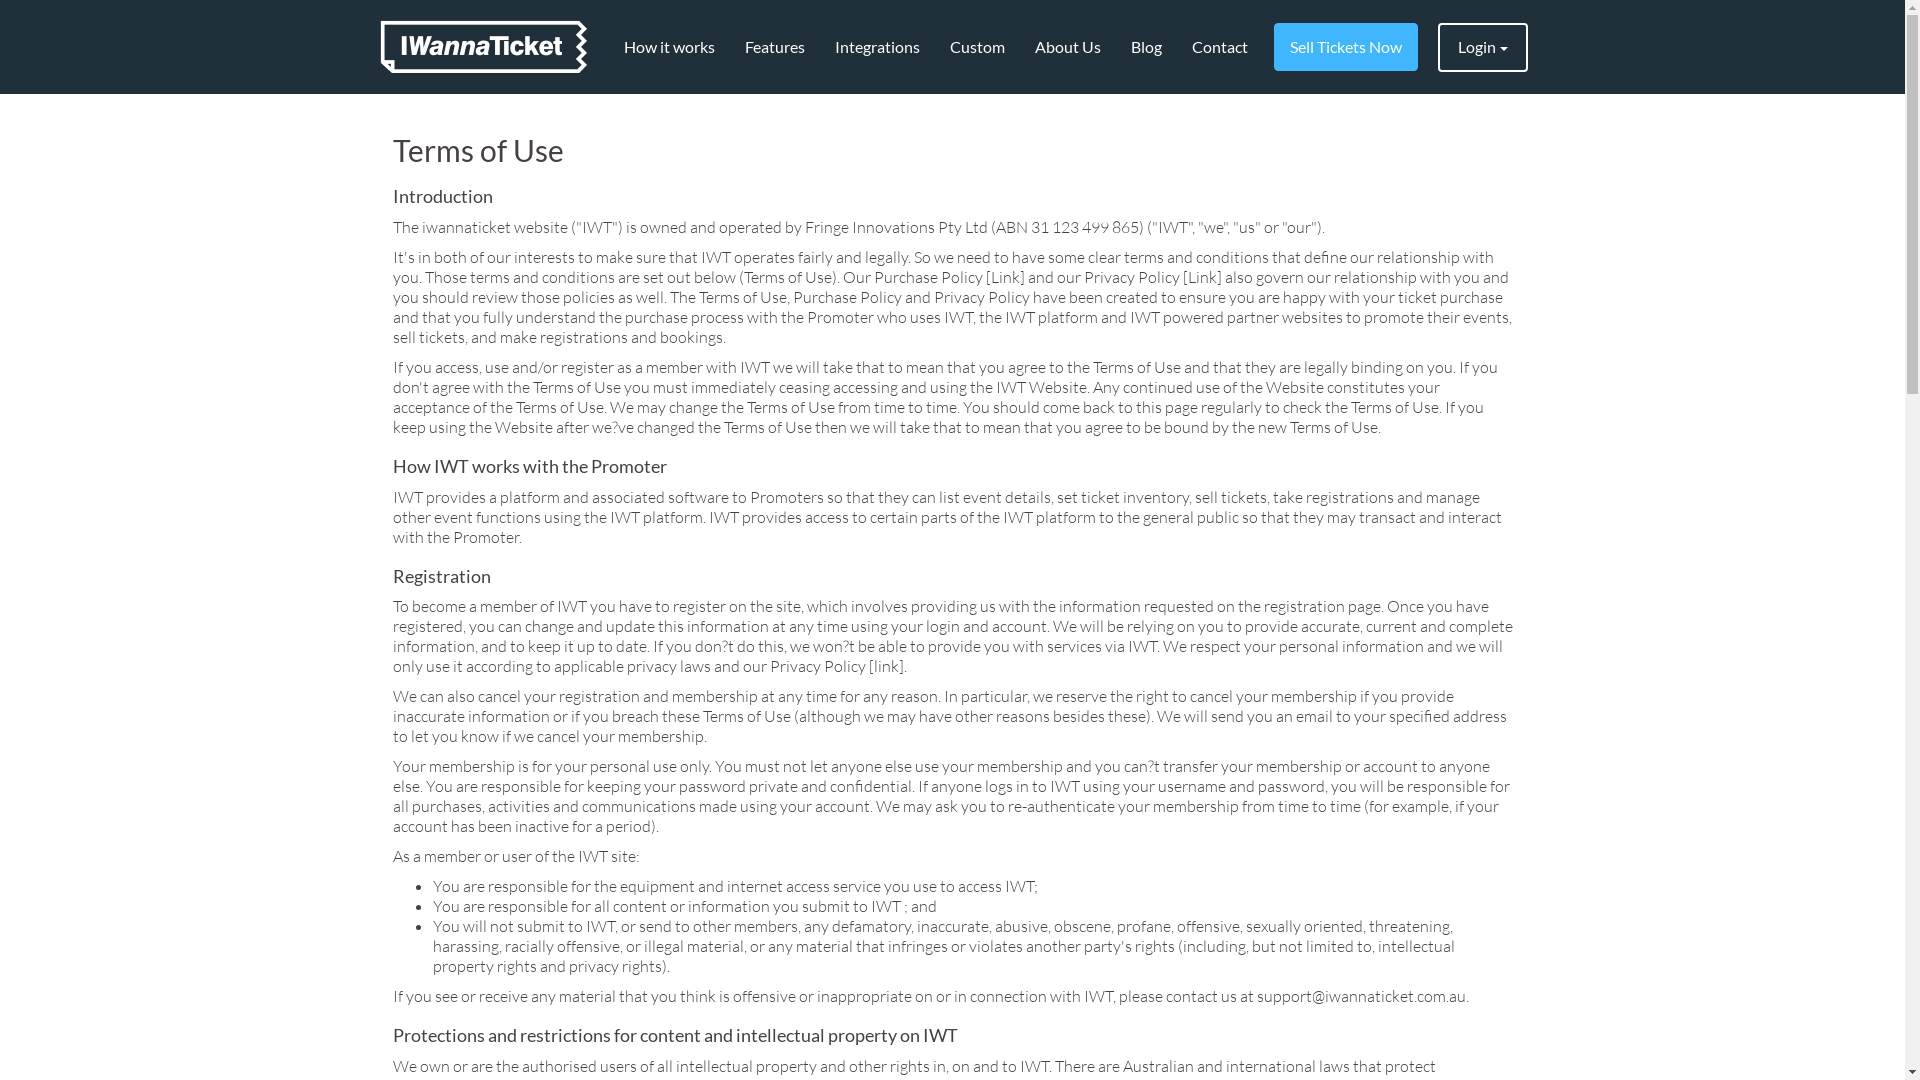 This screenshot has height=1080, width=1920. Describe the element at coordinates (976, 47) in the screenshot. I see `Custom` at that location.